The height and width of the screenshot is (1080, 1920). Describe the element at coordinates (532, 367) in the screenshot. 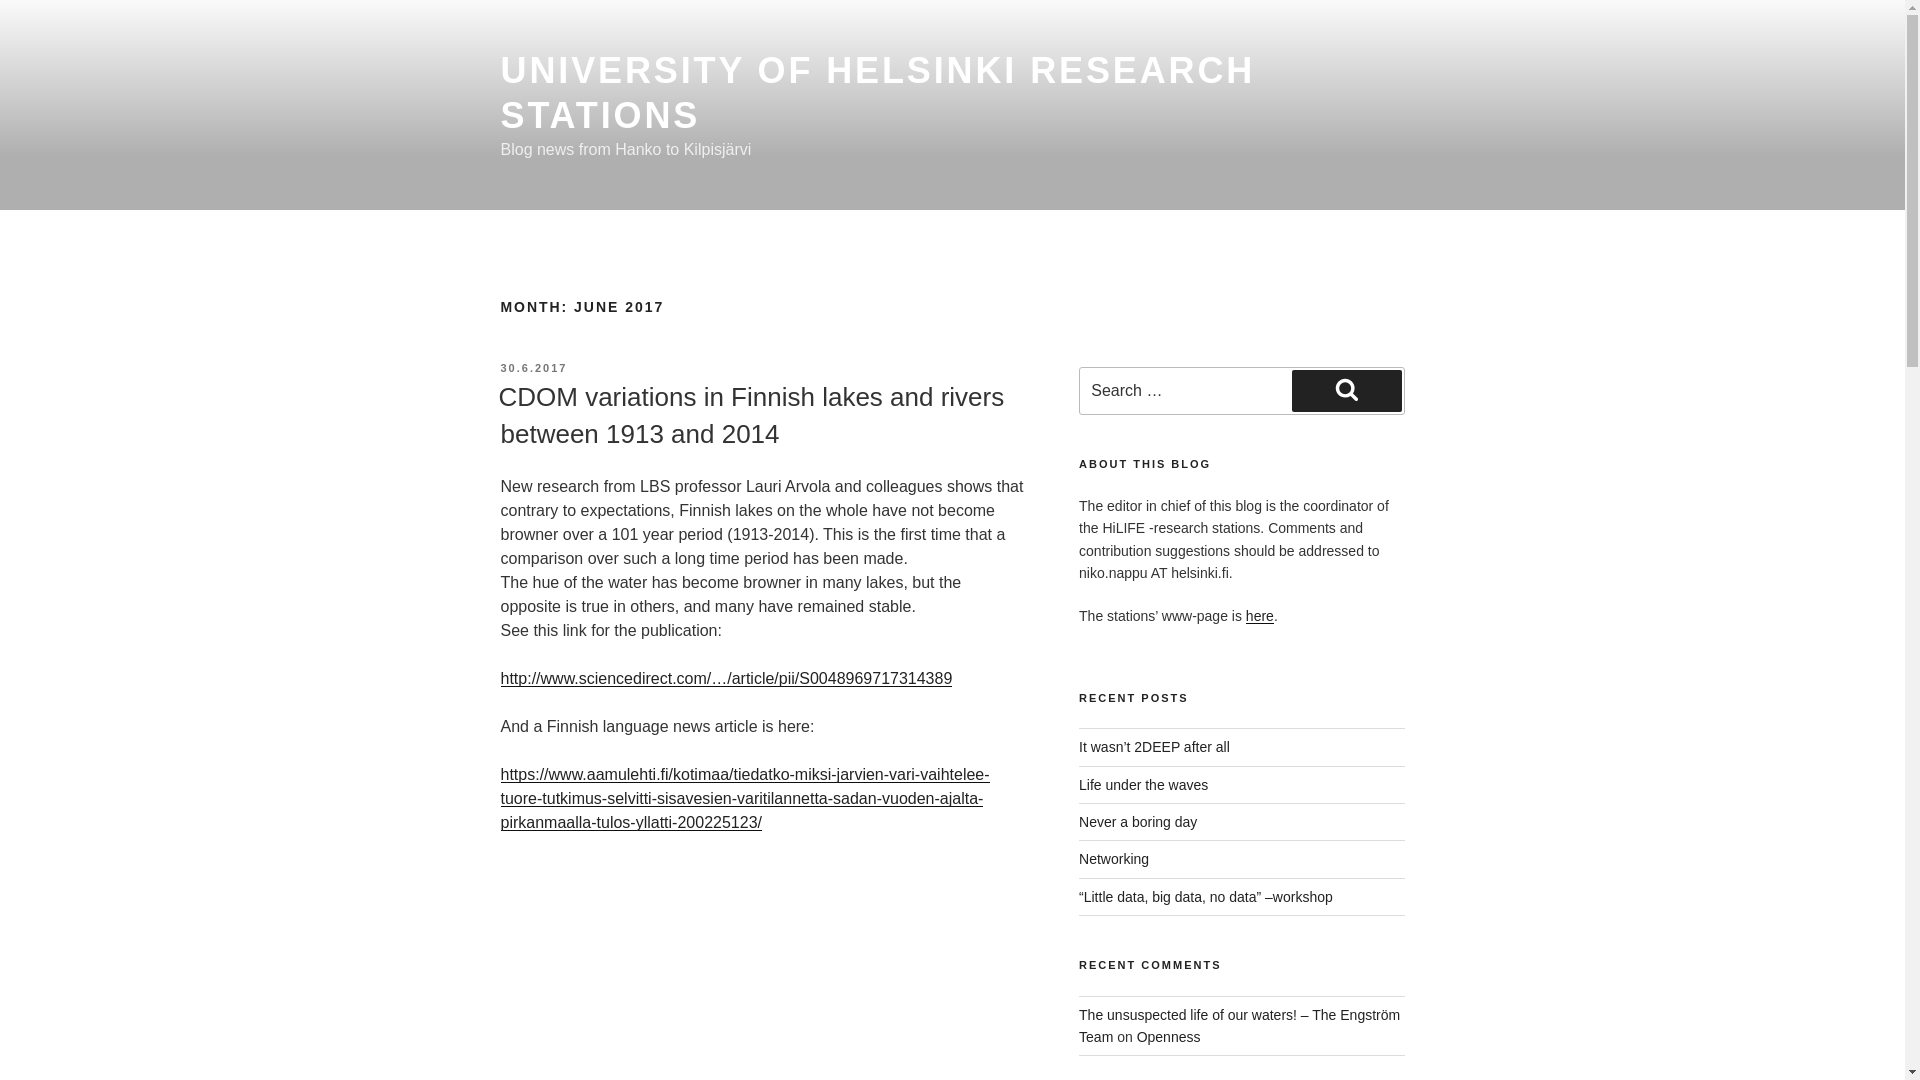

I see `30.6.2017` at that location.